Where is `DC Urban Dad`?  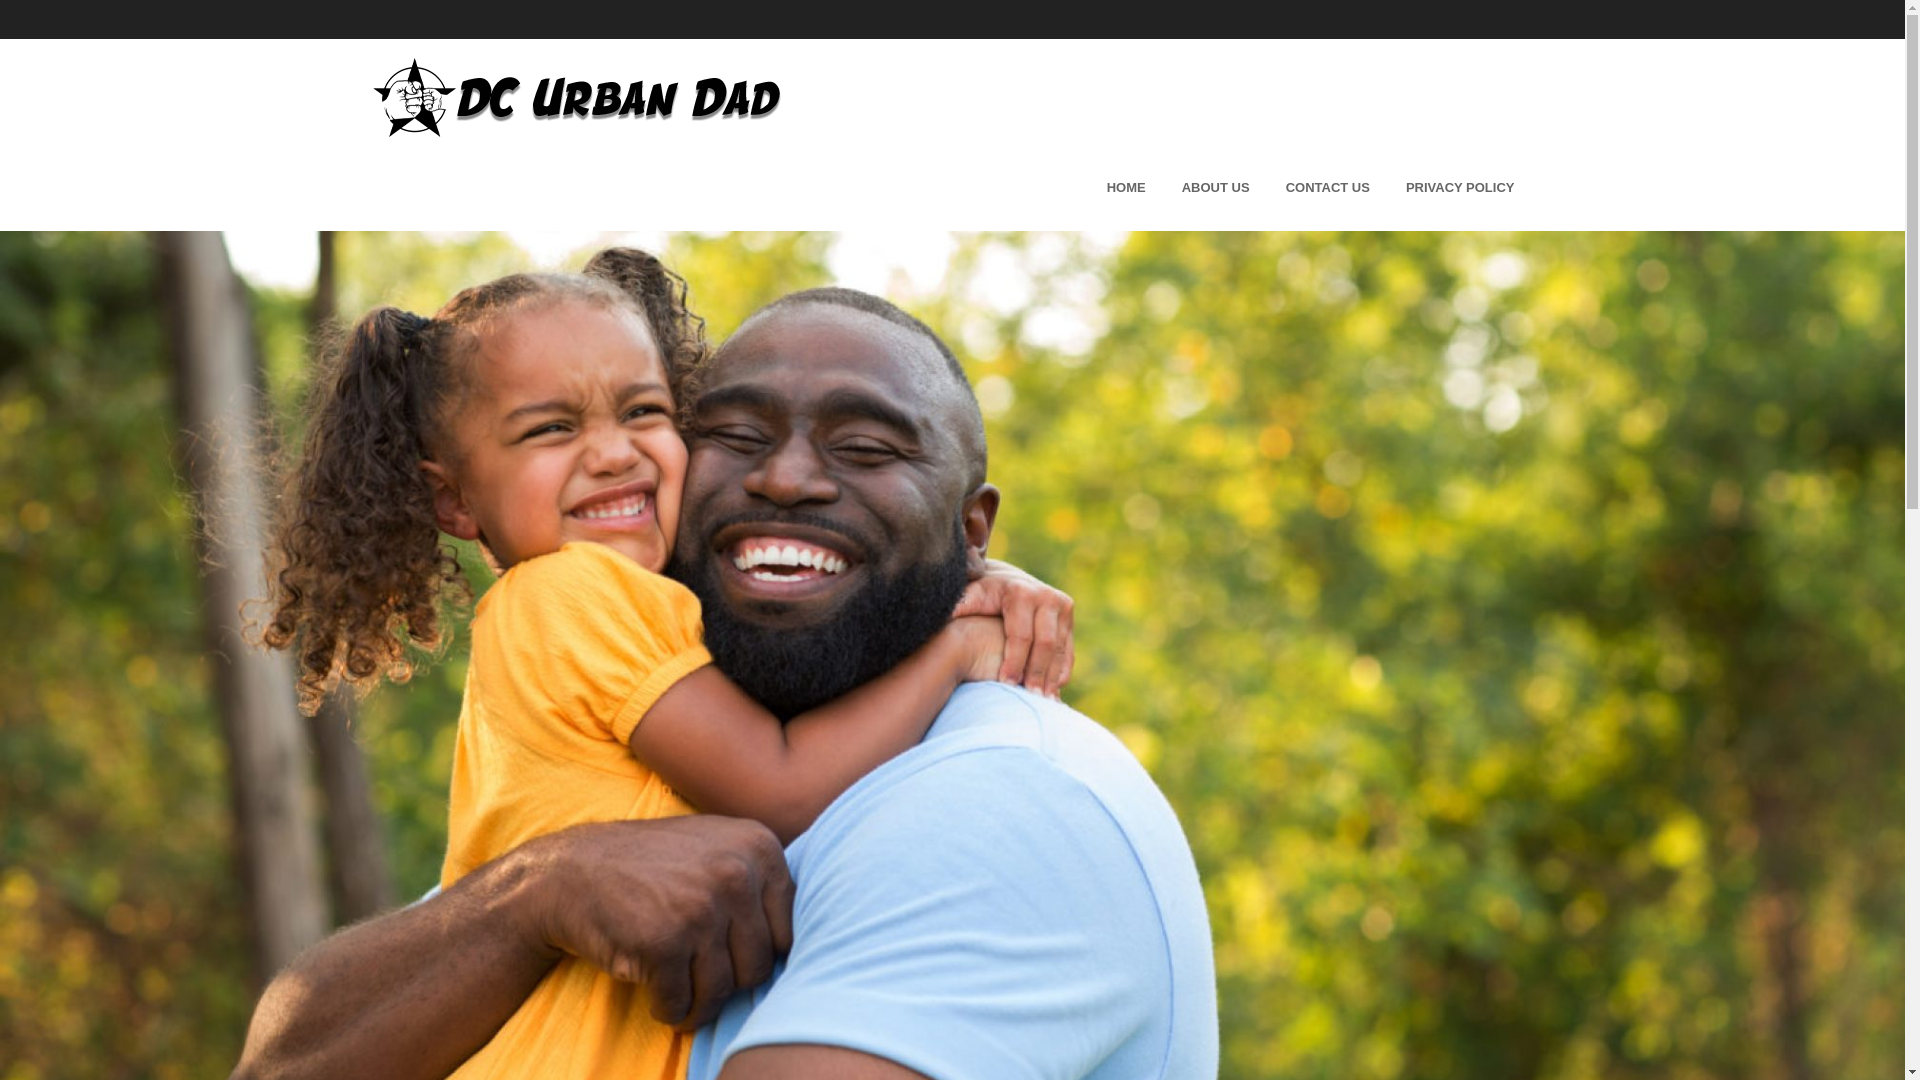
DC Urban Dad is located at coordinates (576, 98).